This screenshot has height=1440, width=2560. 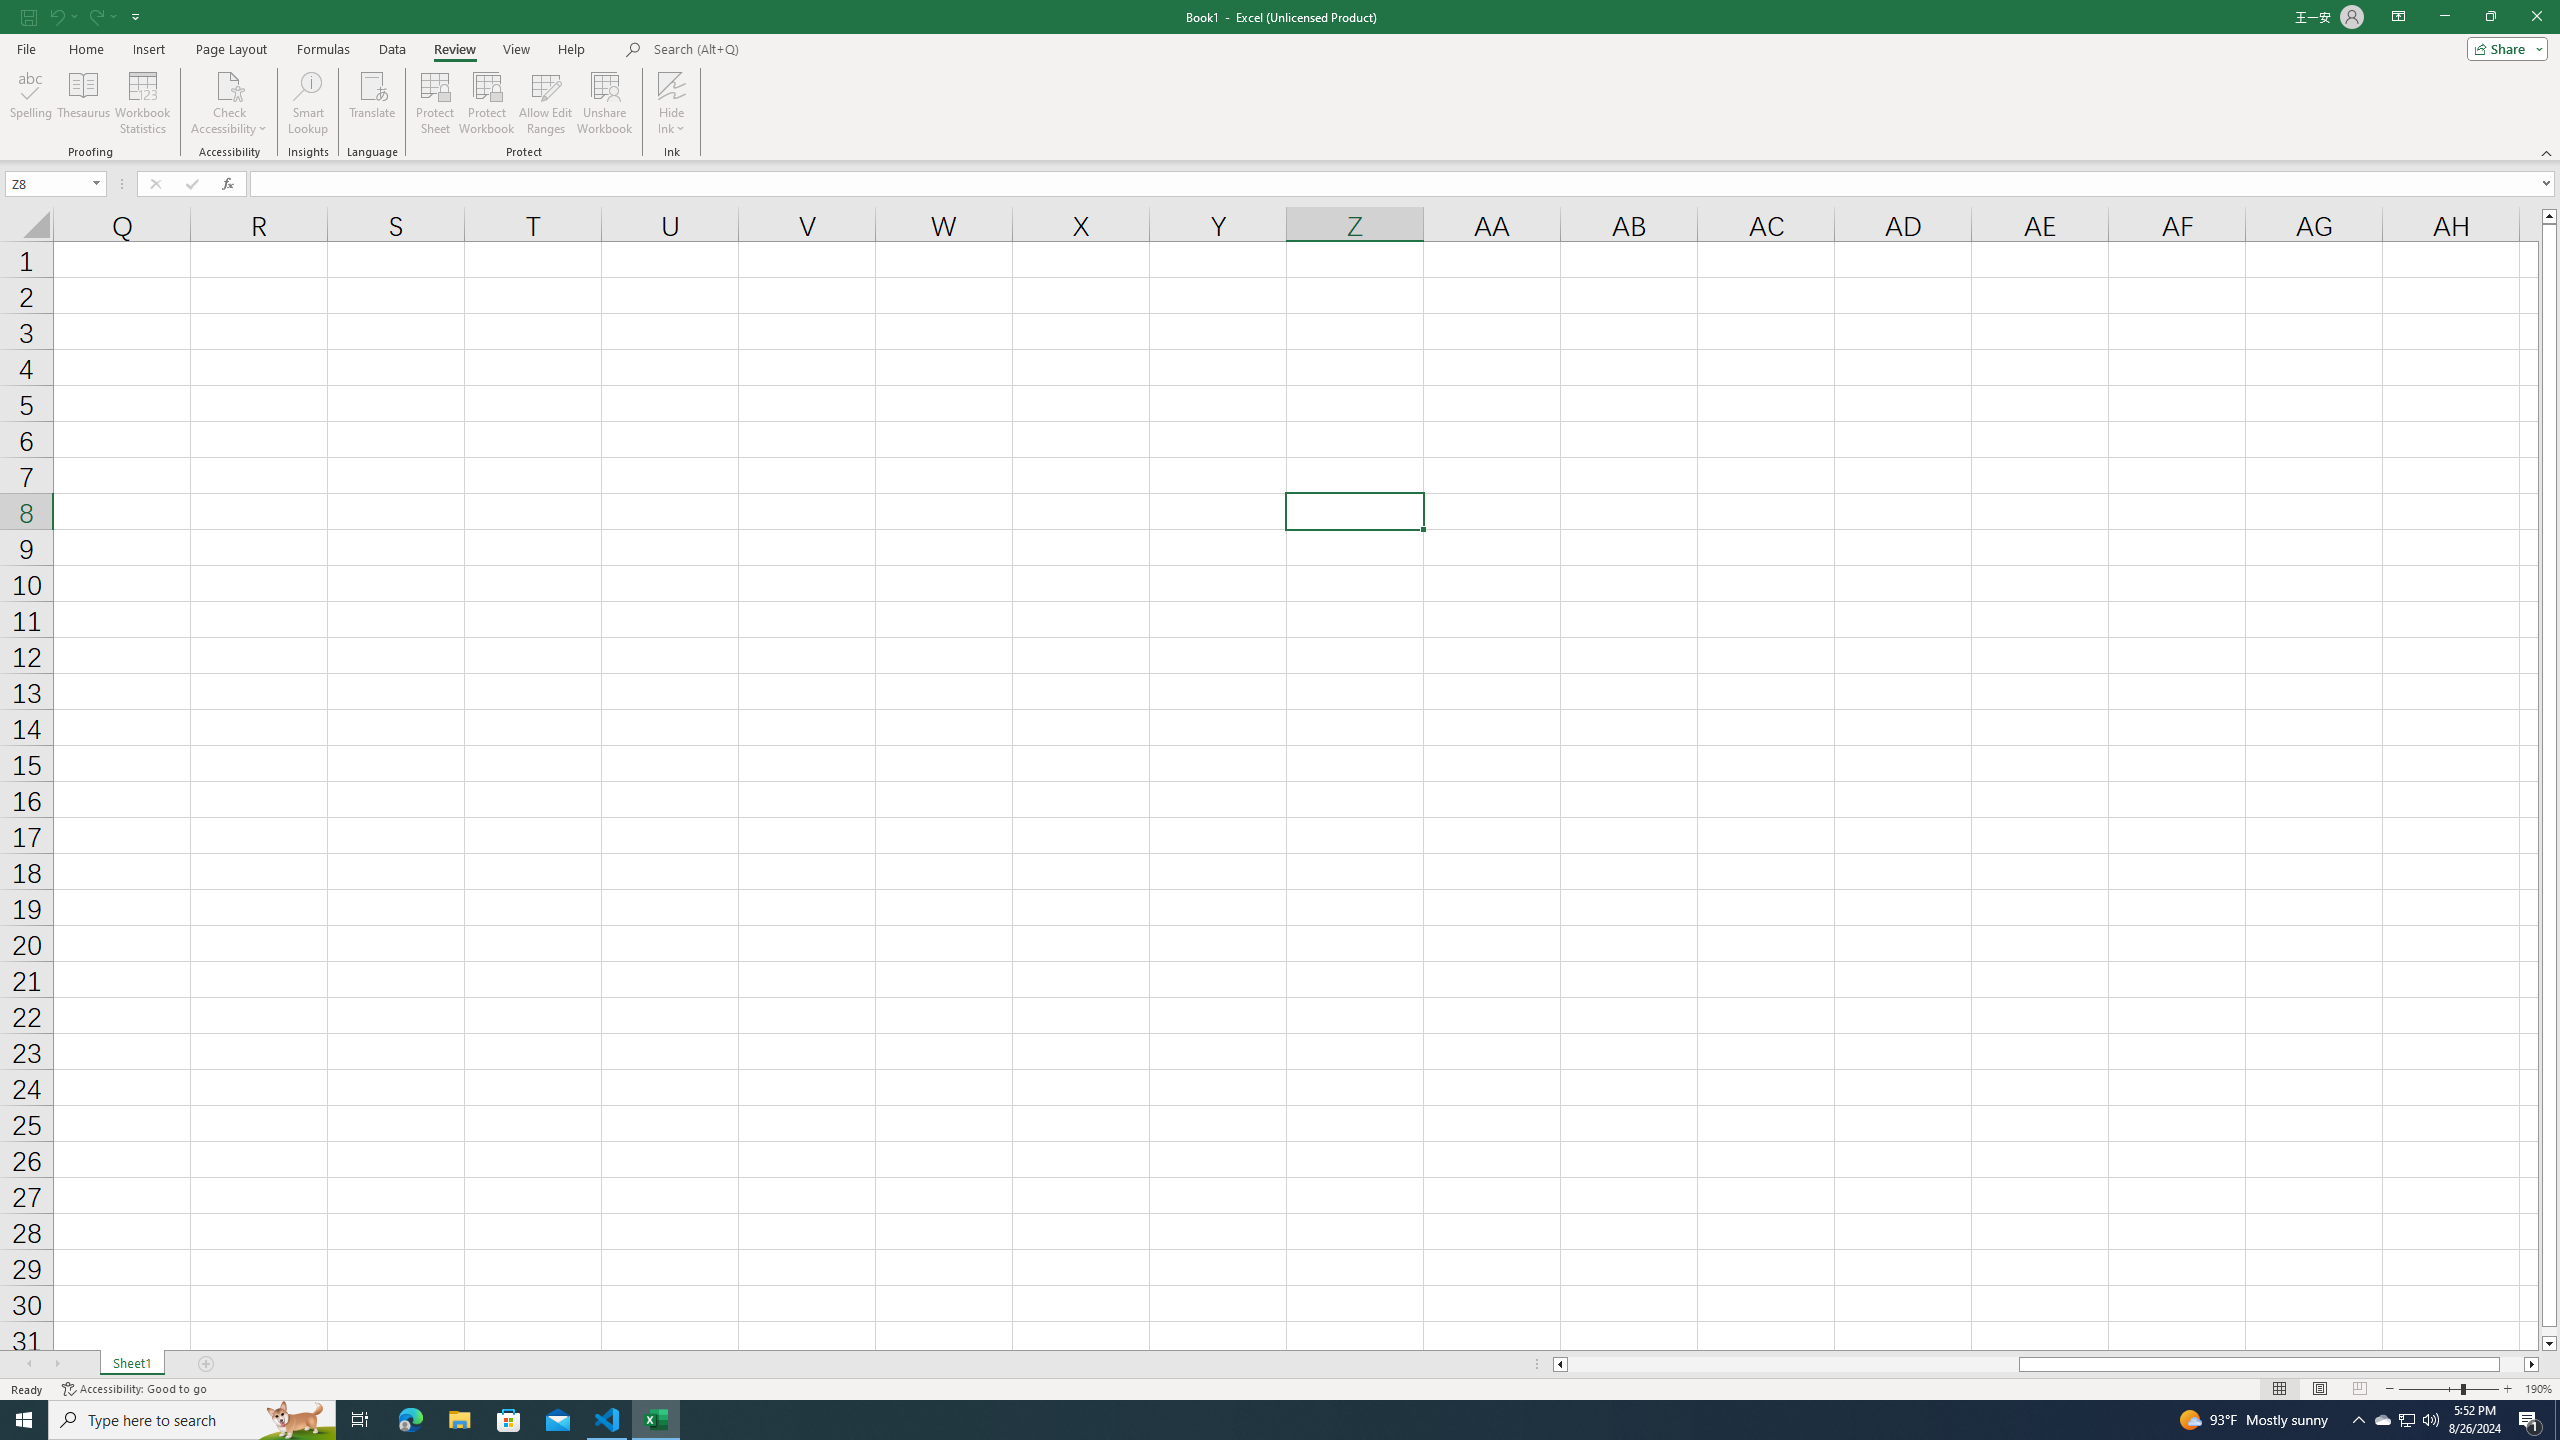 I want to click on Smart Lookup, so click(x=308, y=103).